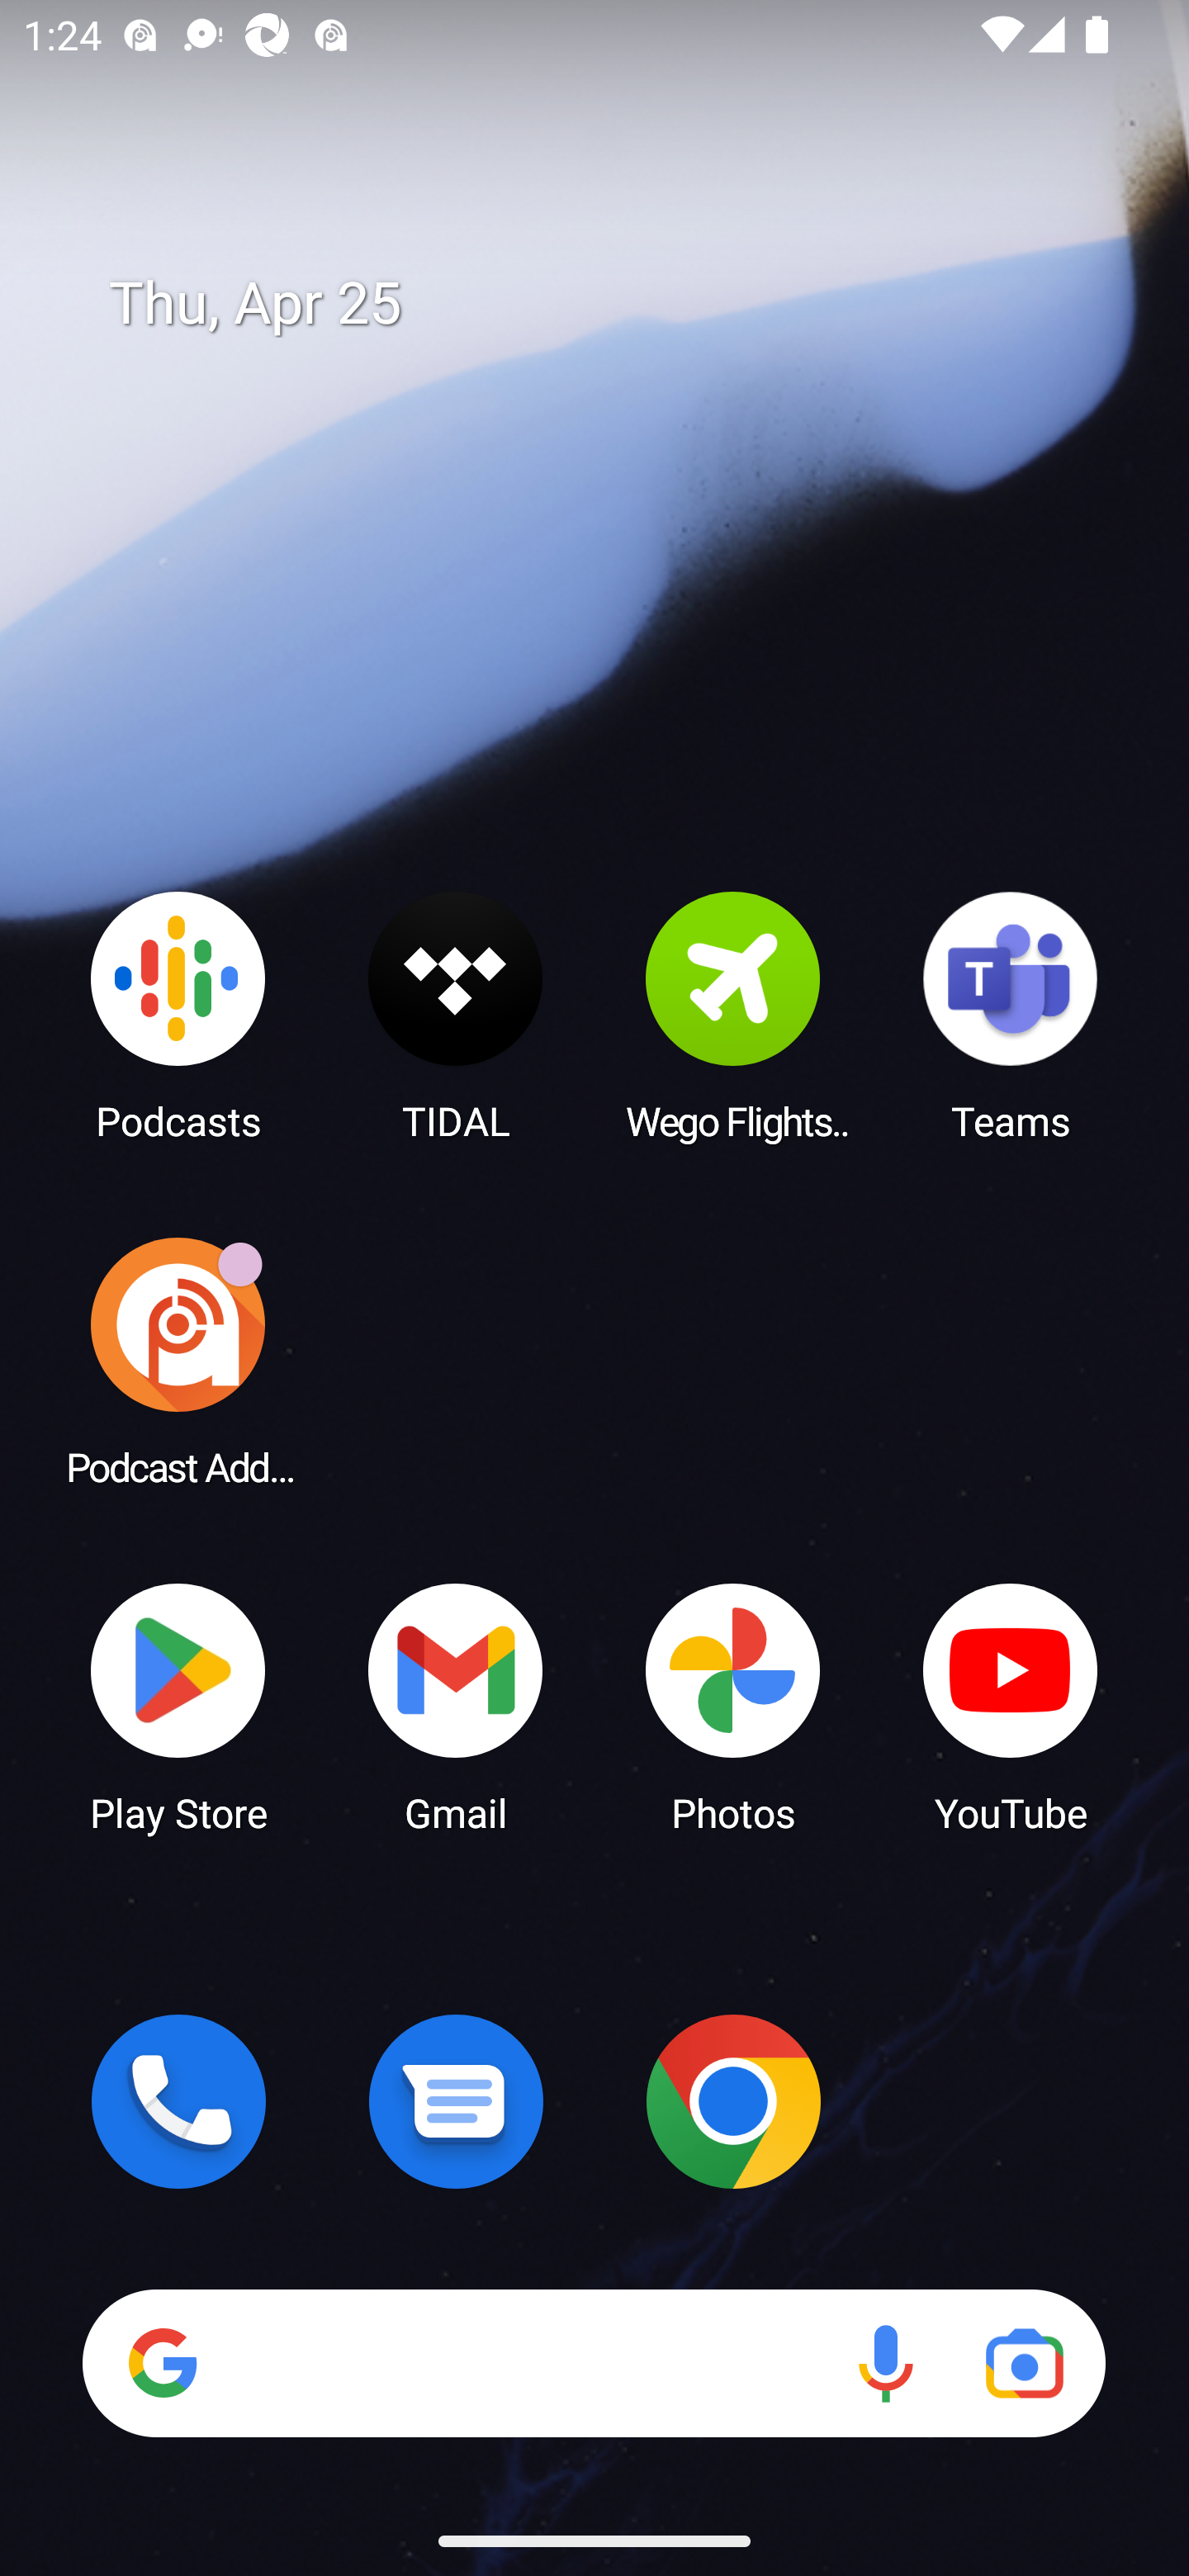 The width and height of the screenshot is (1189, 2576). Describe the element at coordinates (178, 1706) in the screenshot. I see `Play Store` at that location.